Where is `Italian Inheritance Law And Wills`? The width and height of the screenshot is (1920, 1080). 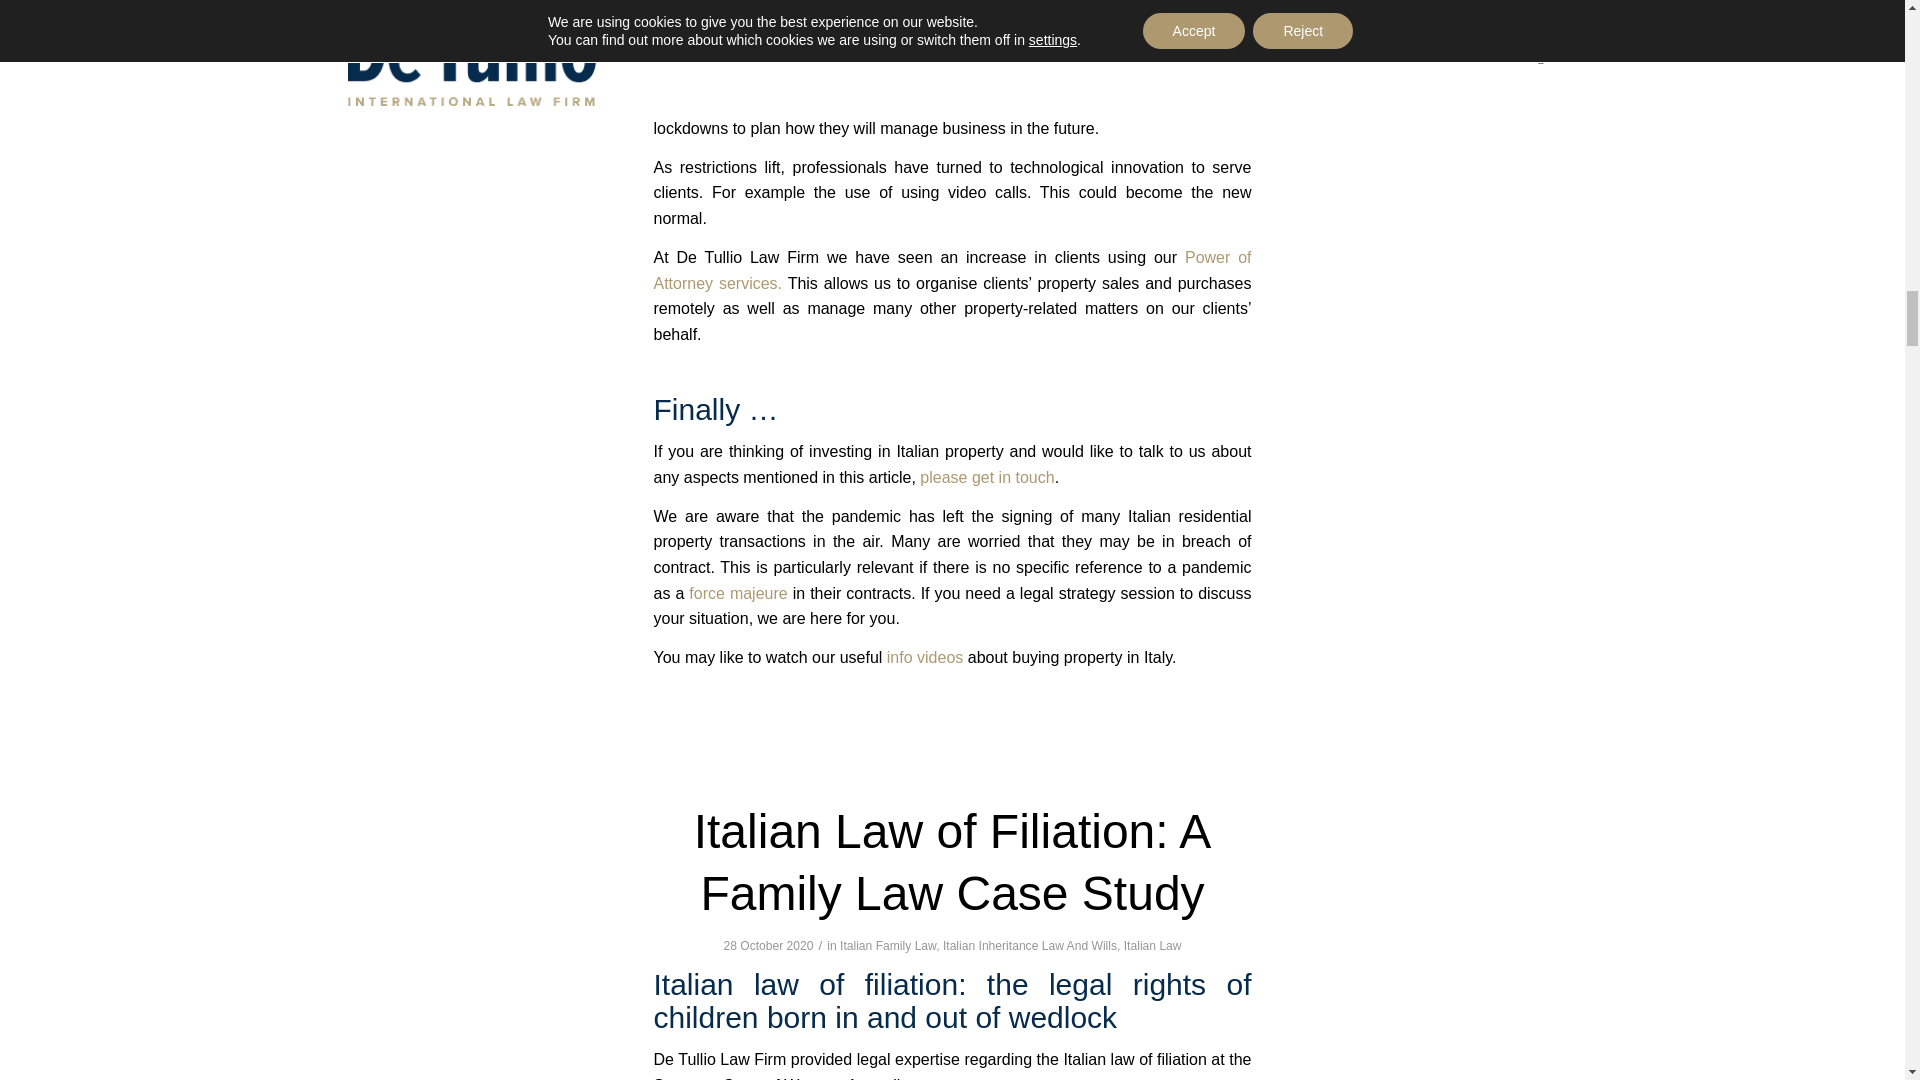 Italian Inheritance Law And Wills is located at coordinates (1030, 945).